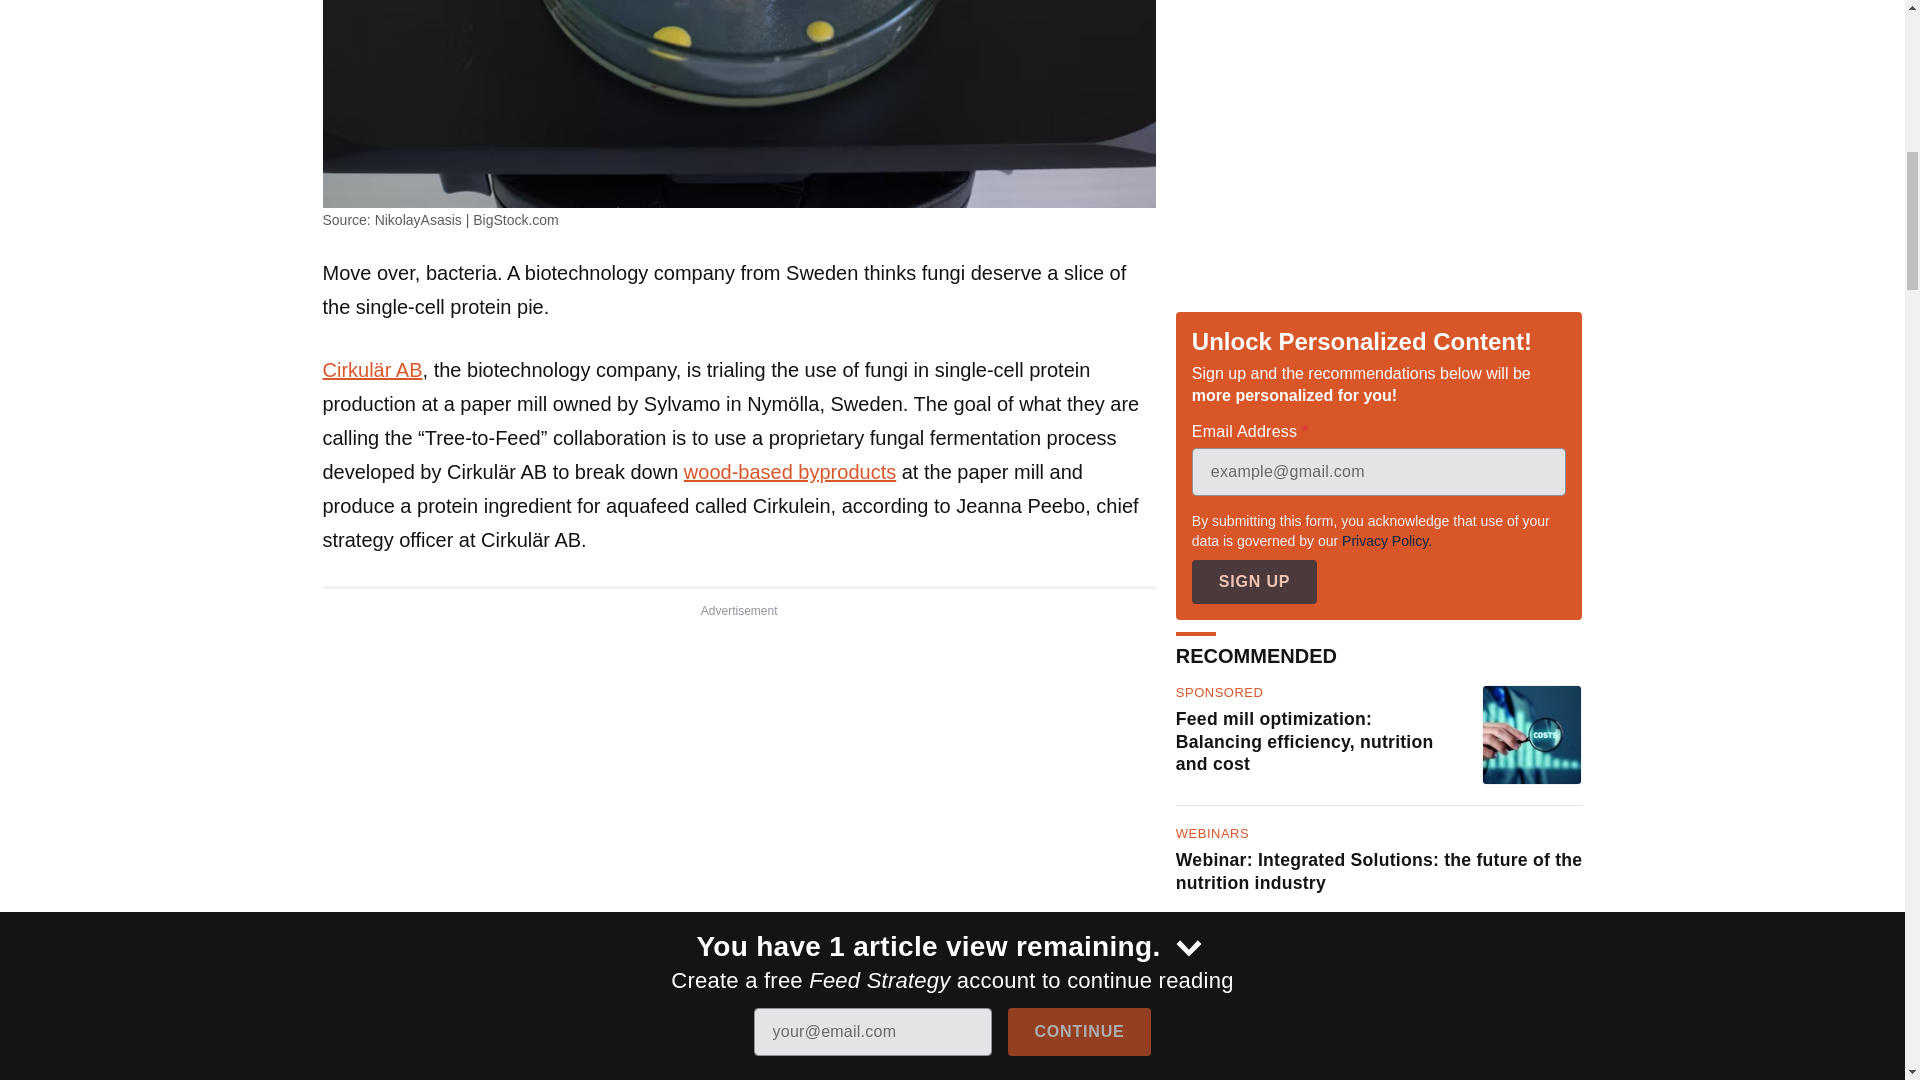 This screenshot has height=1080, width=1920. I want to click on 3rd party ad content, so click(1378, 129).